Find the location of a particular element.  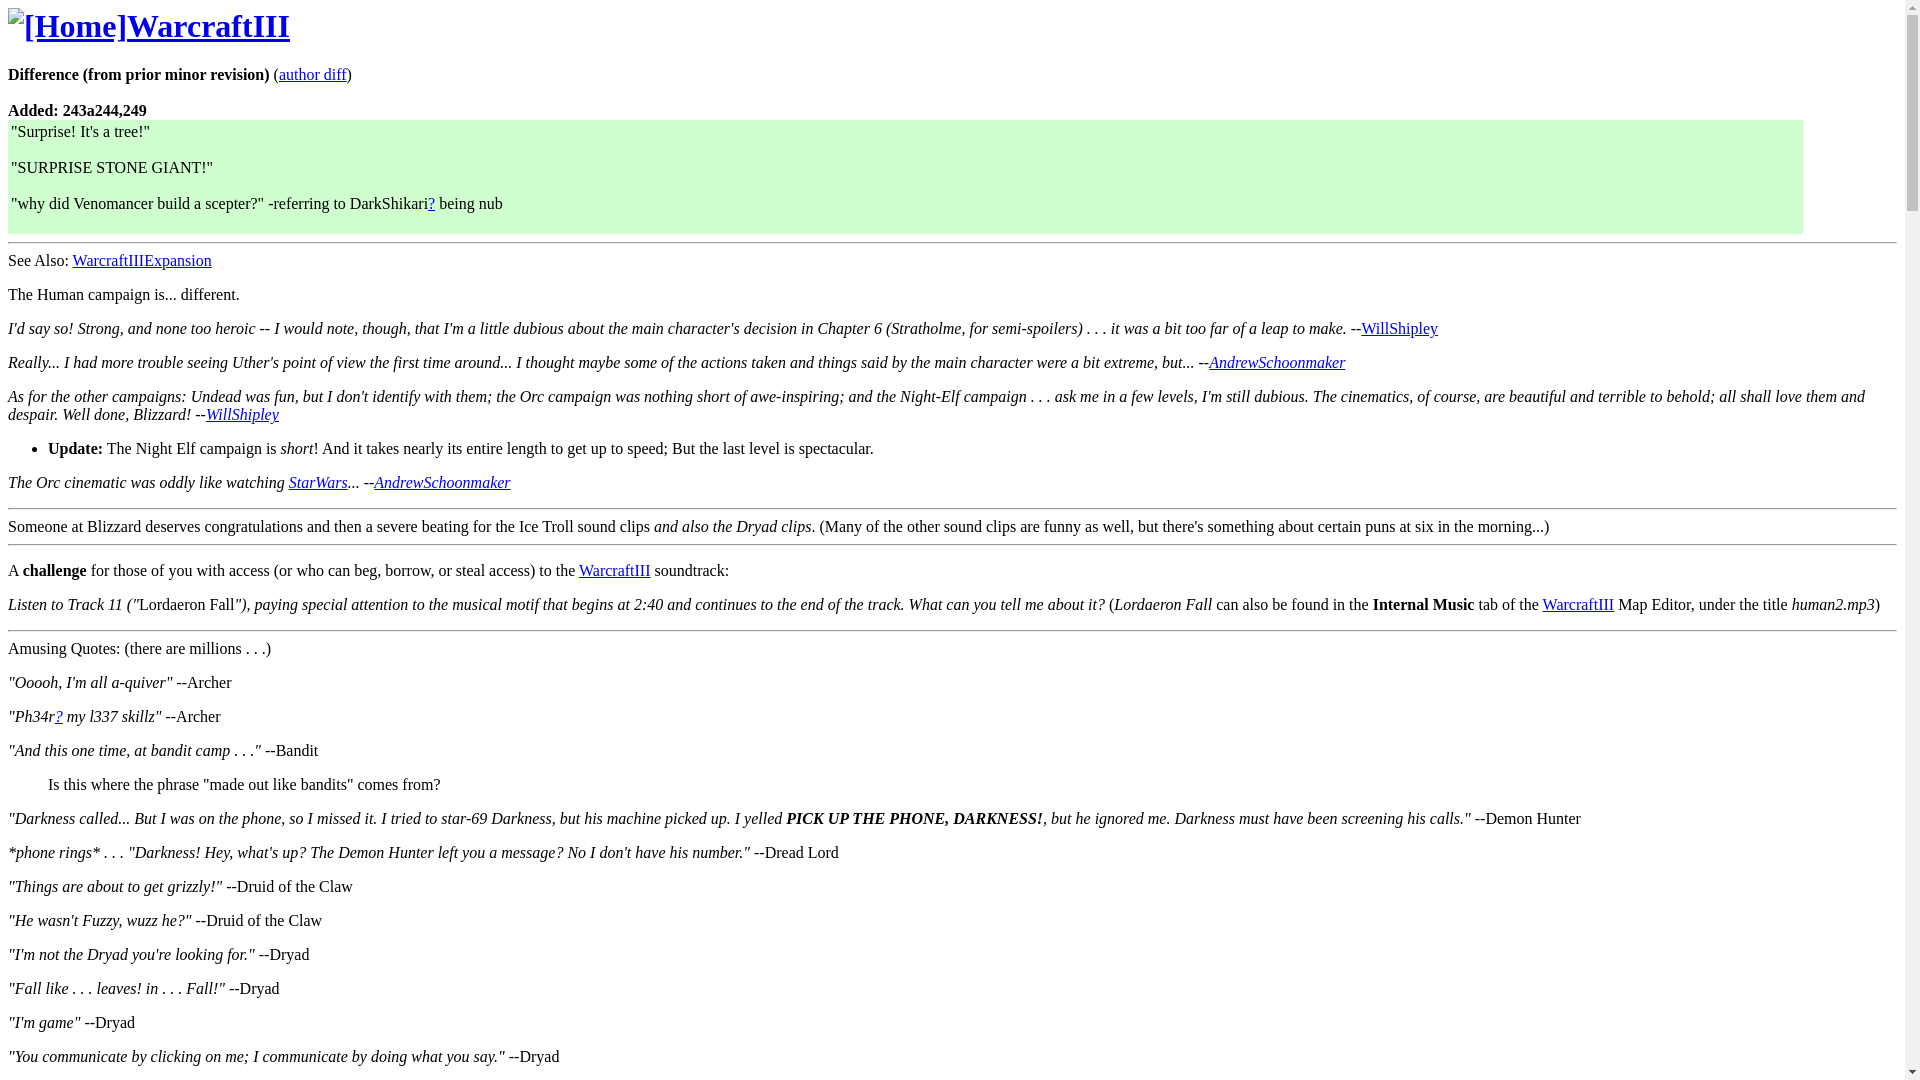

WarcraftIII is located at coordinates (208, 26).